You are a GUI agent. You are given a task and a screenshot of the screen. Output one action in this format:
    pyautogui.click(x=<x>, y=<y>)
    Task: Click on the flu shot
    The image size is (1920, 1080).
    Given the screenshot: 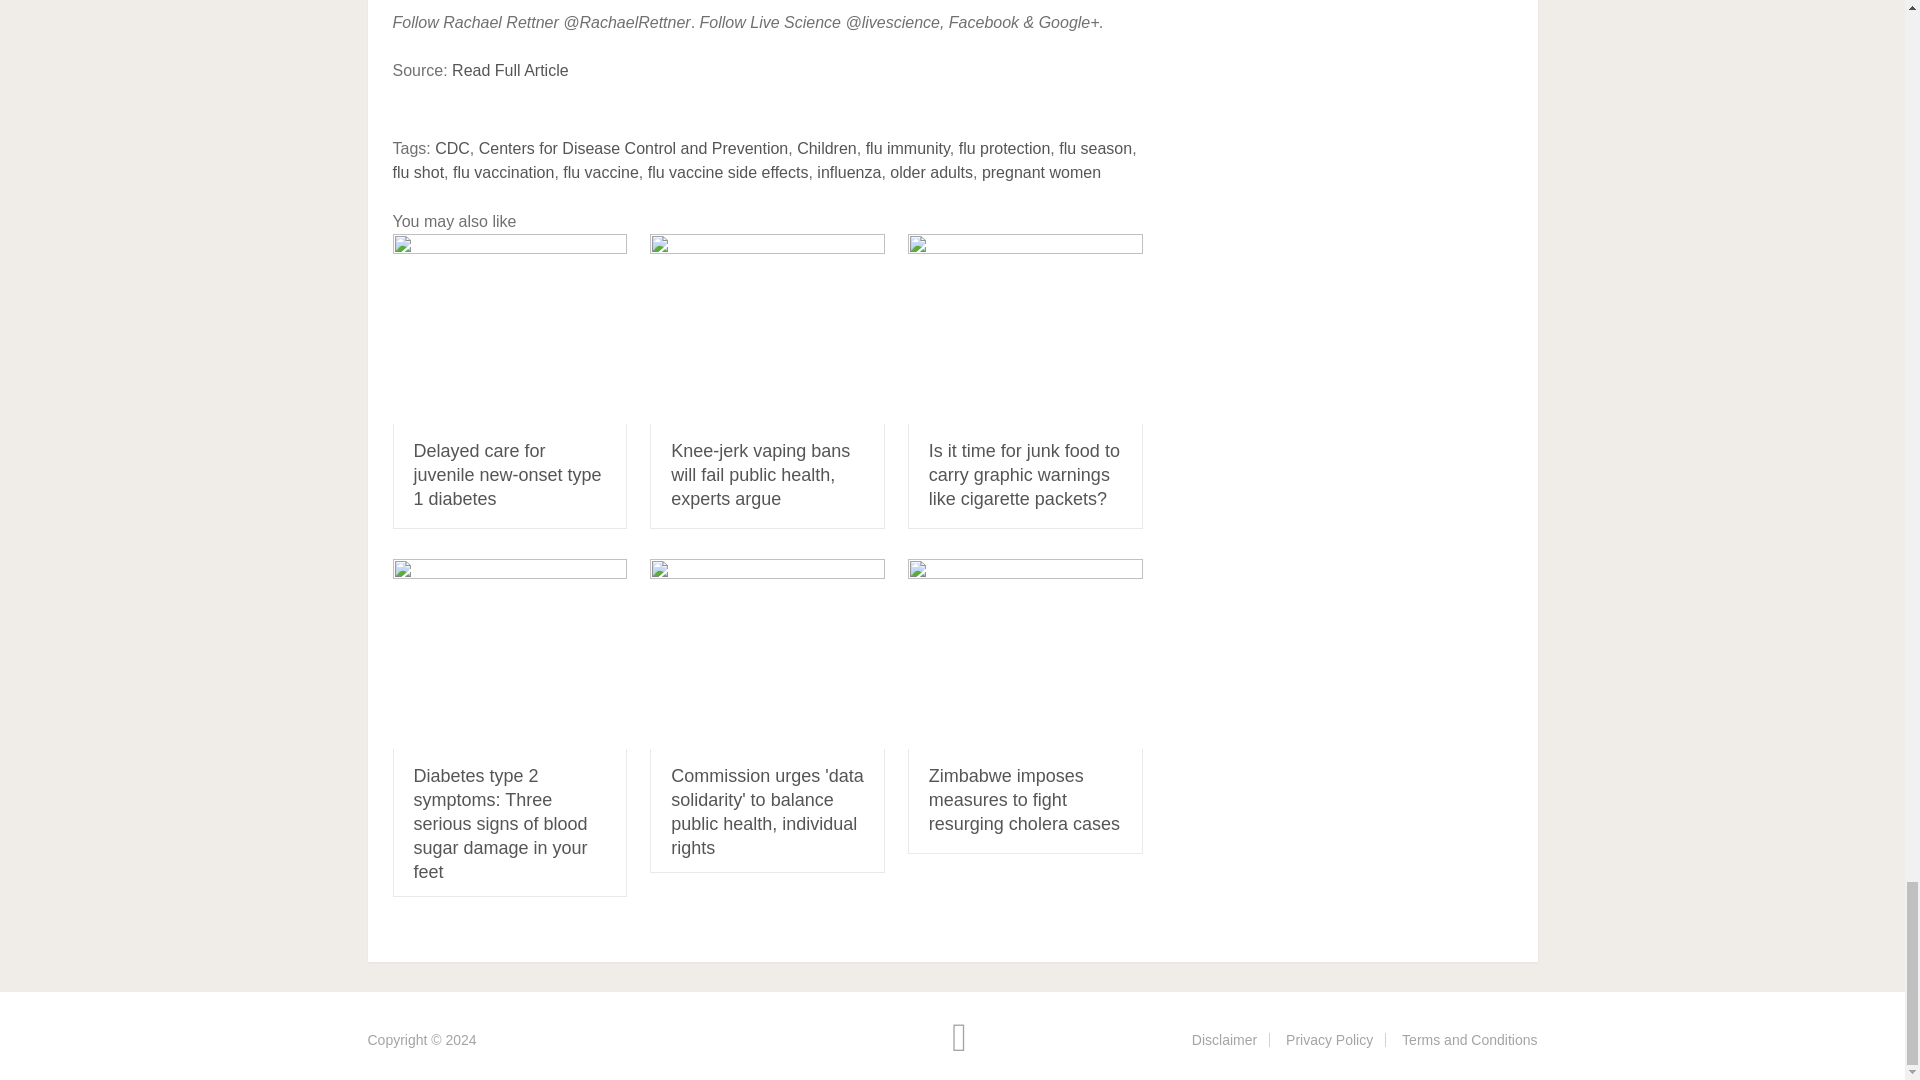 What is the action you would take?
    pyautogui.click(x=417, y=172)
    